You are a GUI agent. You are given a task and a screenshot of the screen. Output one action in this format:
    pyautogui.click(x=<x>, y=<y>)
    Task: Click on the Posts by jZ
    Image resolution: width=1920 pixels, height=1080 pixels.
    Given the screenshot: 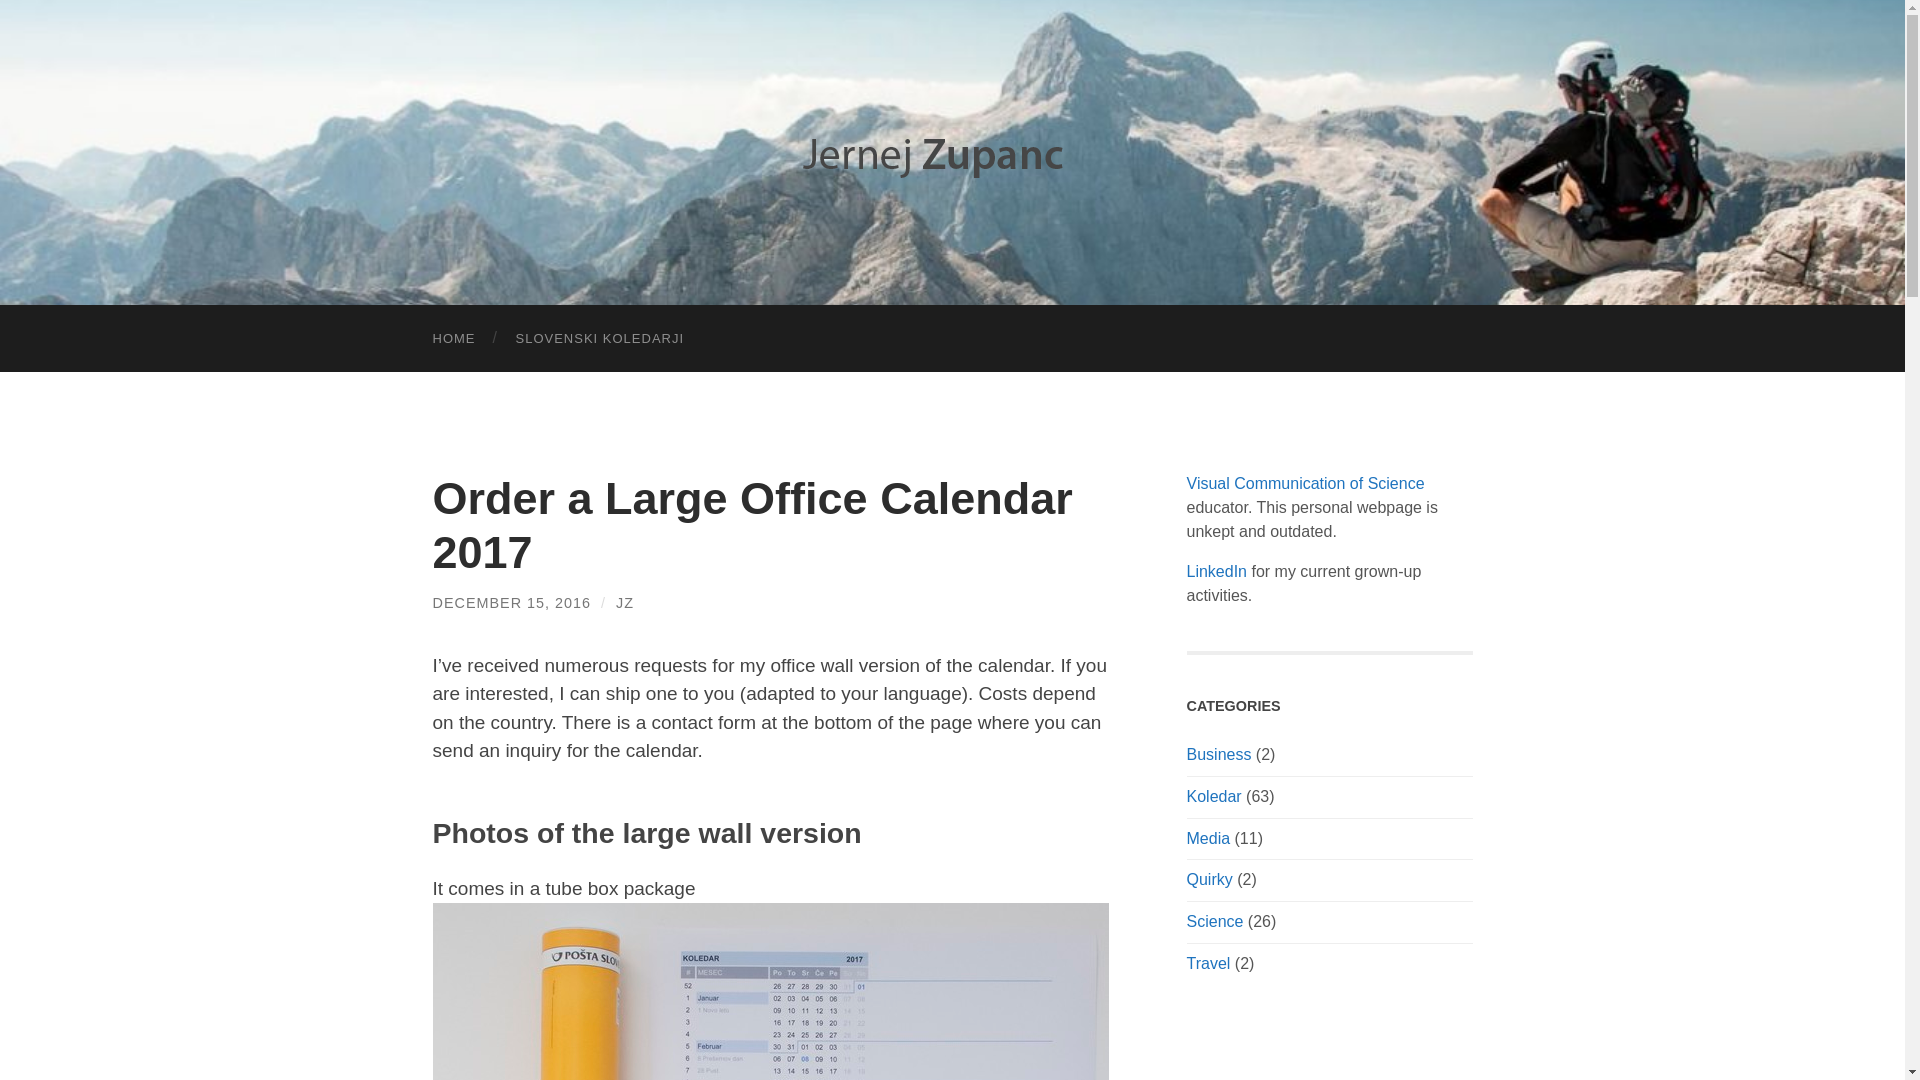 What is the action you would take?
    pyautogui.click(x=624, y=603)
    